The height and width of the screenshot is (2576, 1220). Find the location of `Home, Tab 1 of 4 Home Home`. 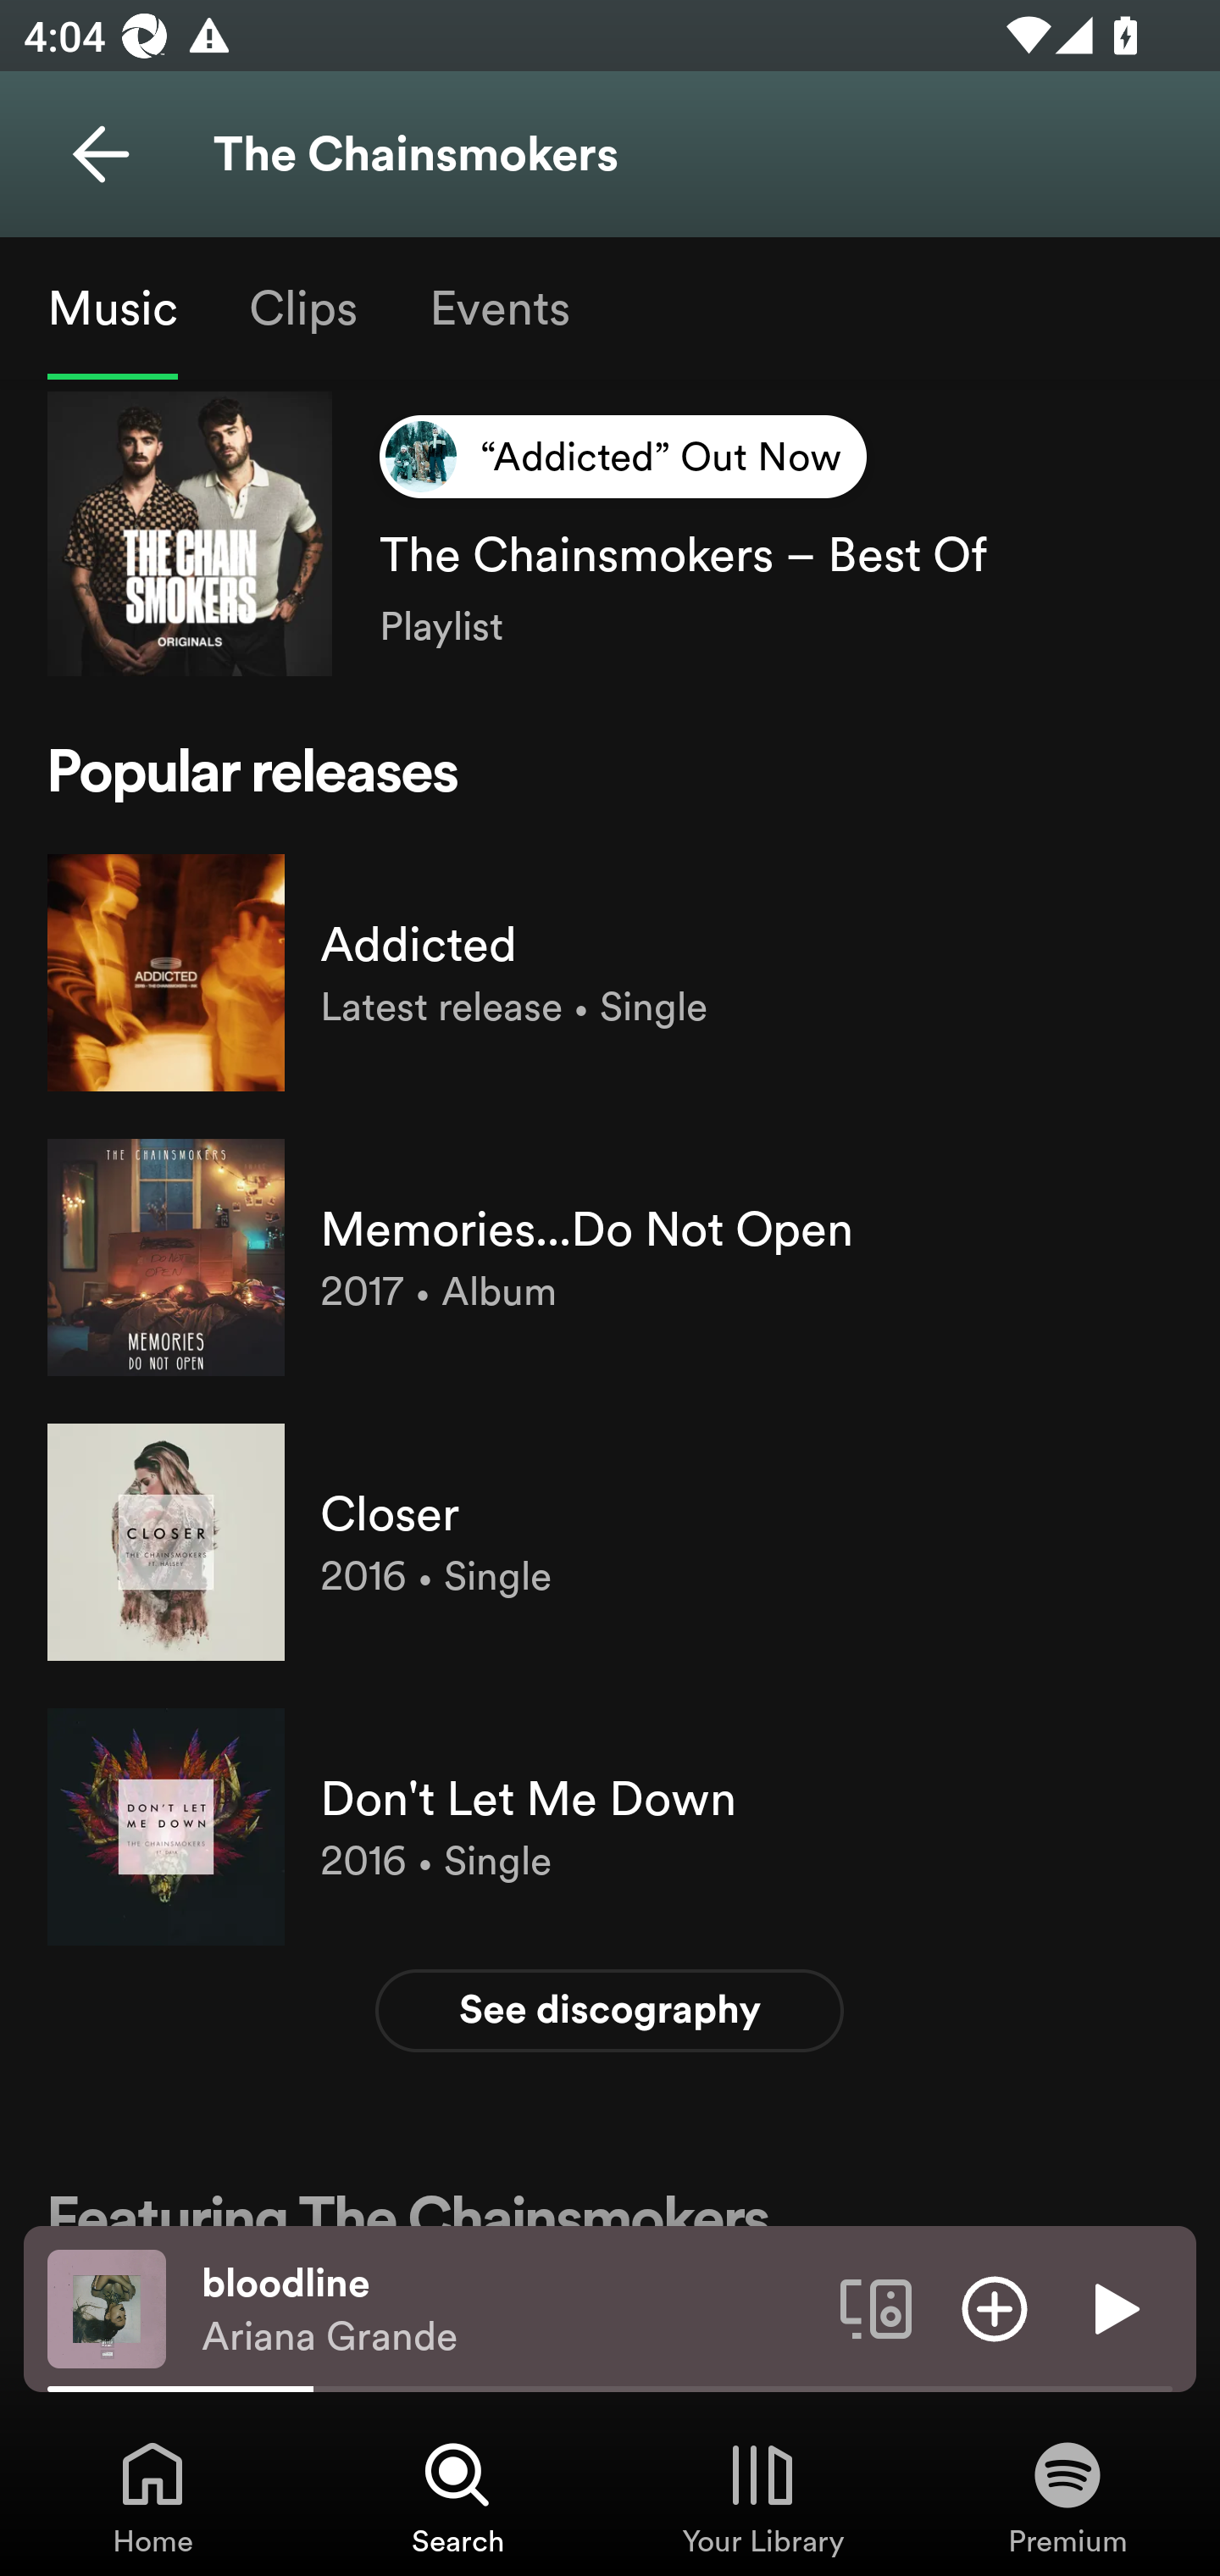

Home, Tab 1 of 4 Home Home is located at coordinates (152, 2496).